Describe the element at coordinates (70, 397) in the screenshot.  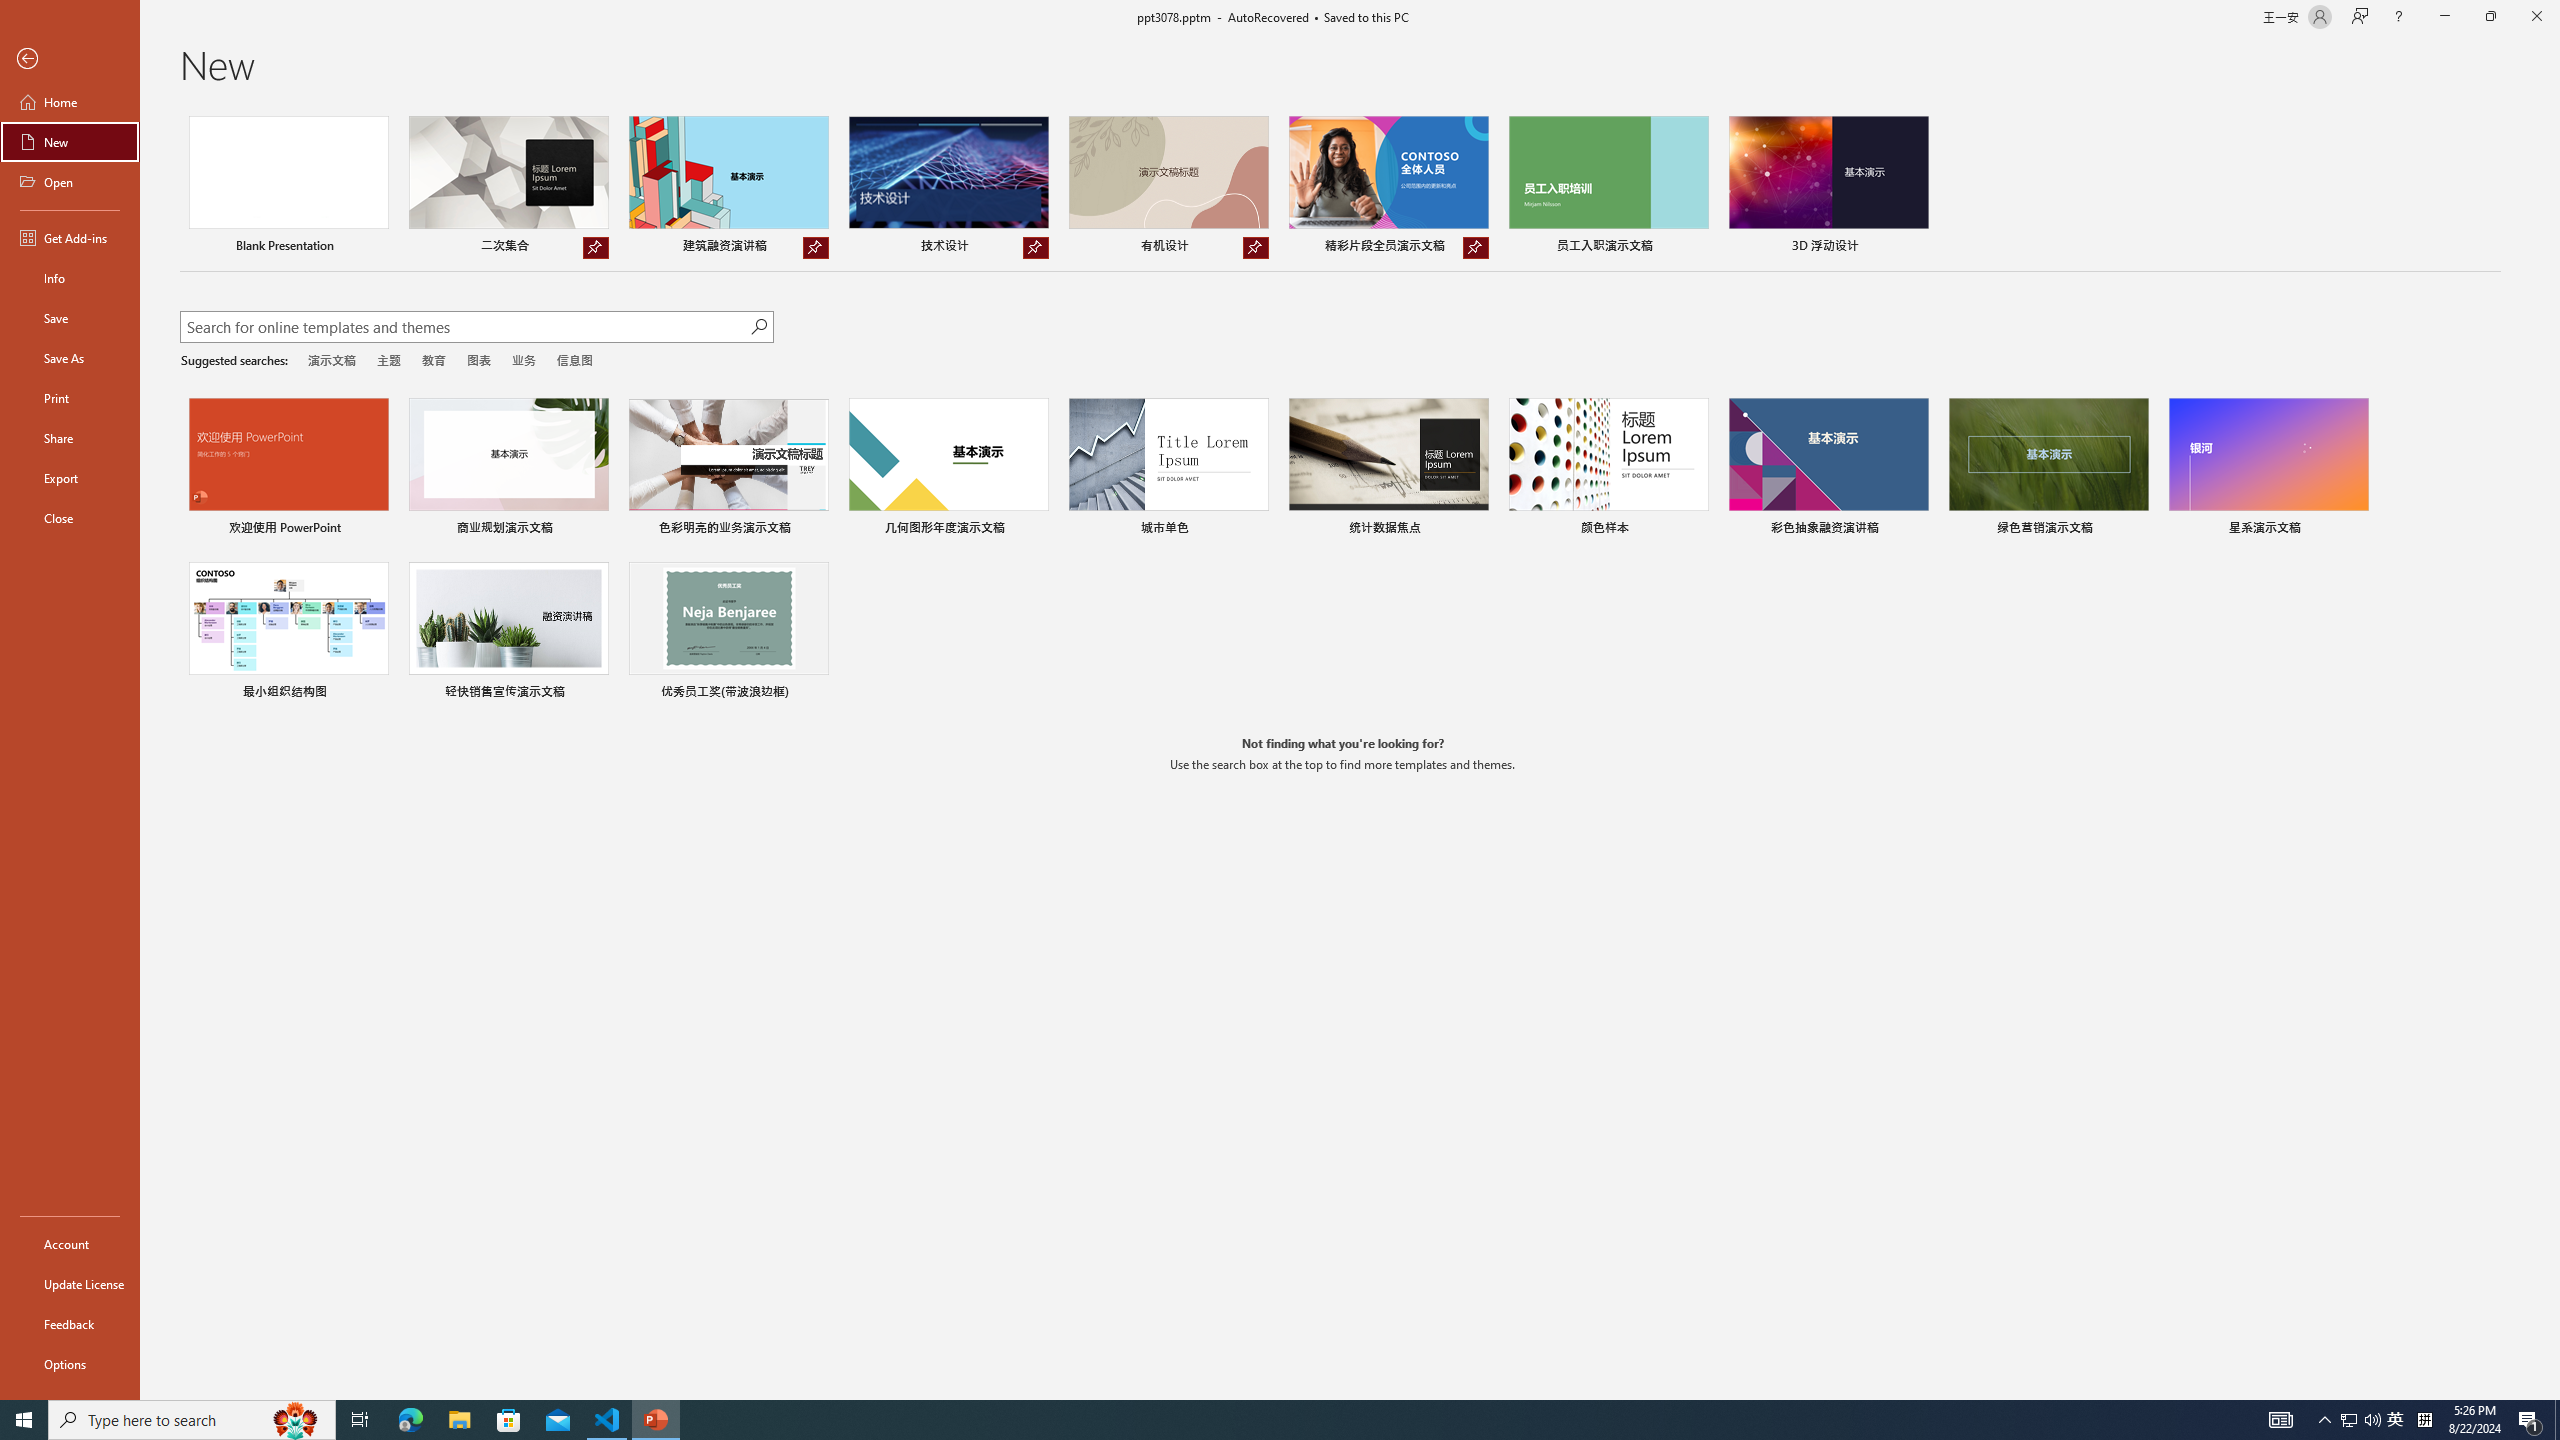
I see `Print` at that location.